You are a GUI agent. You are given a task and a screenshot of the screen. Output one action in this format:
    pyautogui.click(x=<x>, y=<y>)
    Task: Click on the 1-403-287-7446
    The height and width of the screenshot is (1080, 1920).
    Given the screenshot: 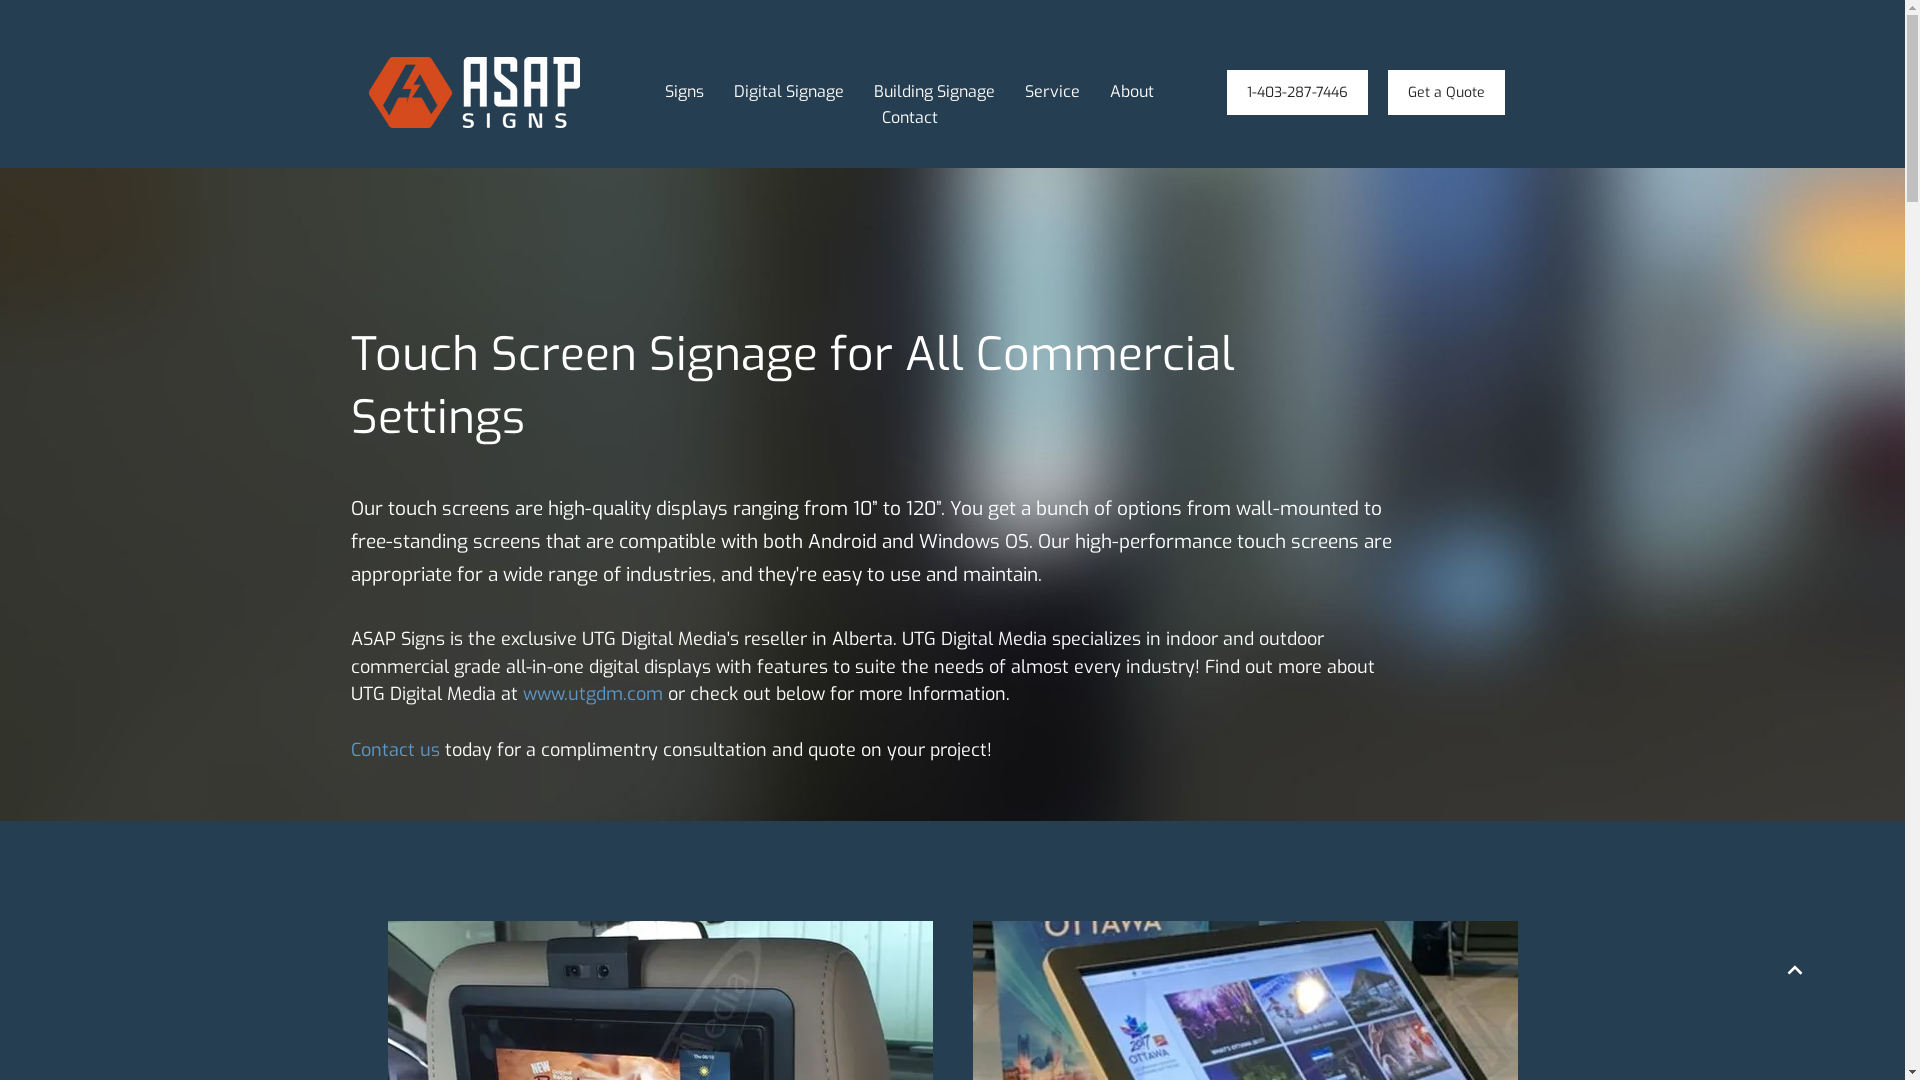 What is the action you would take?
    pyautogui.click(x=1296, y=92)
    